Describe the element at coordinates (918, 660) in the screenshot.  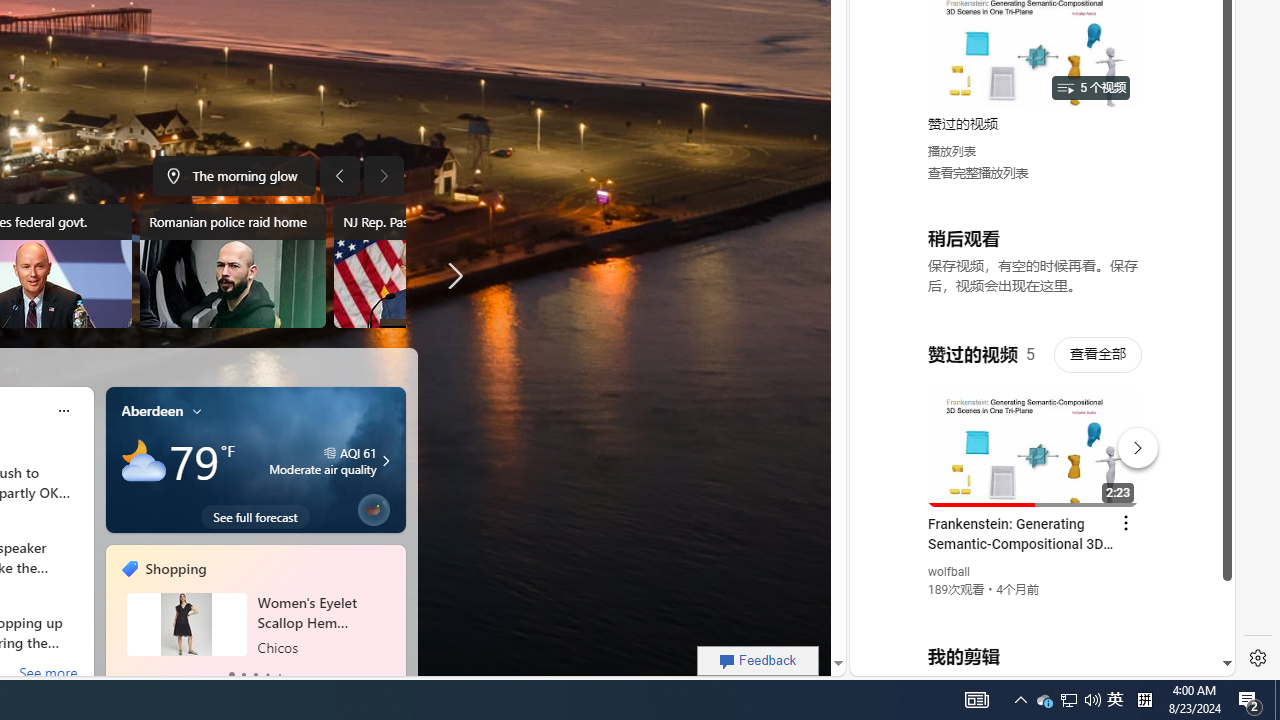
I see `US[ju]` at that location.